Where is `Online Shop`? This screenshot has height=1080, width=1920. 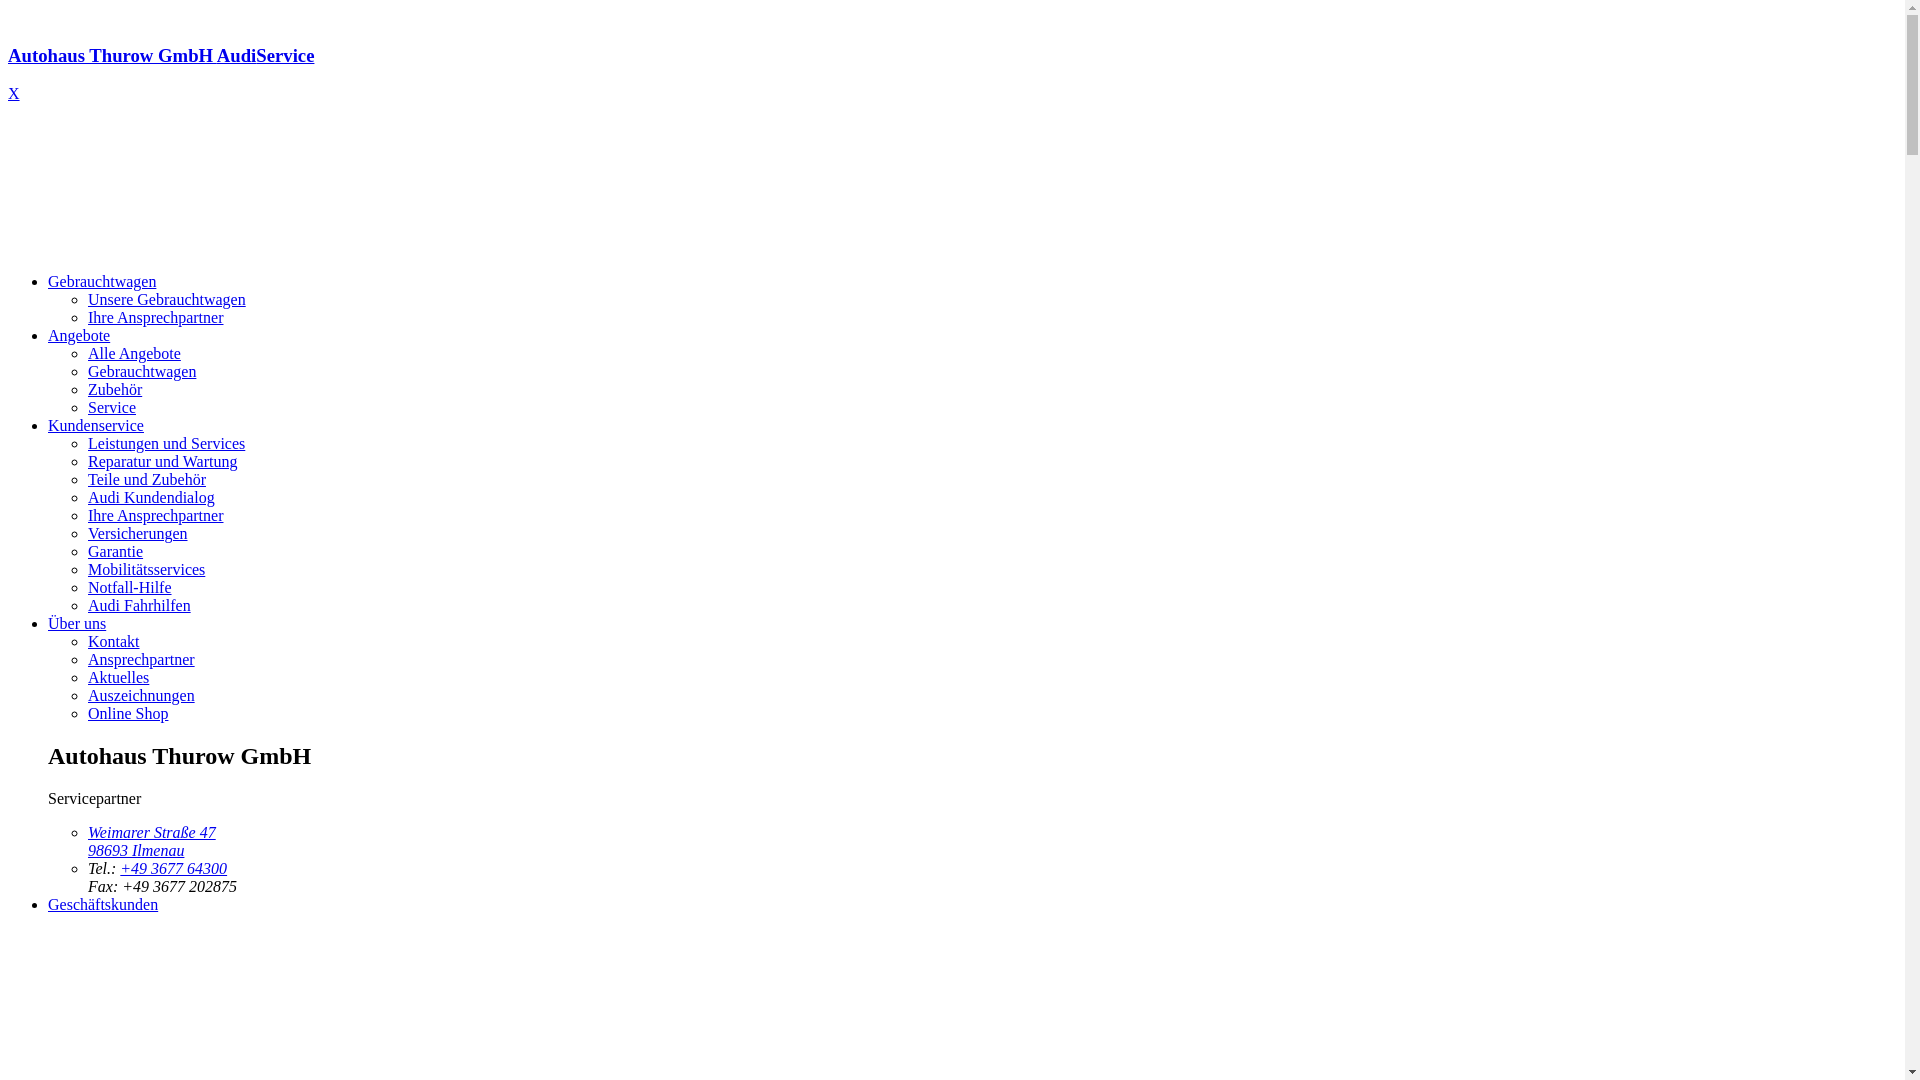
Online Shop is located at coordinates (128, 714).